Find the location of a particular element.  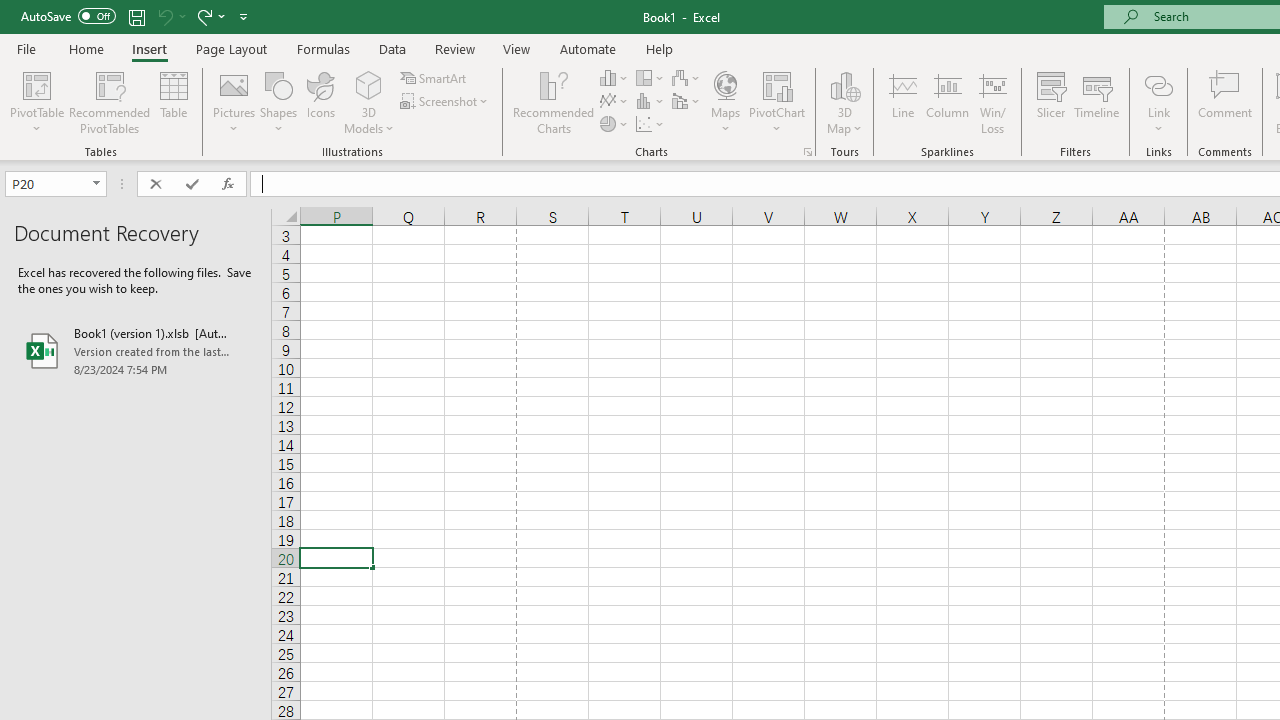

Recommended Charts is located at coordinates (808, 152).